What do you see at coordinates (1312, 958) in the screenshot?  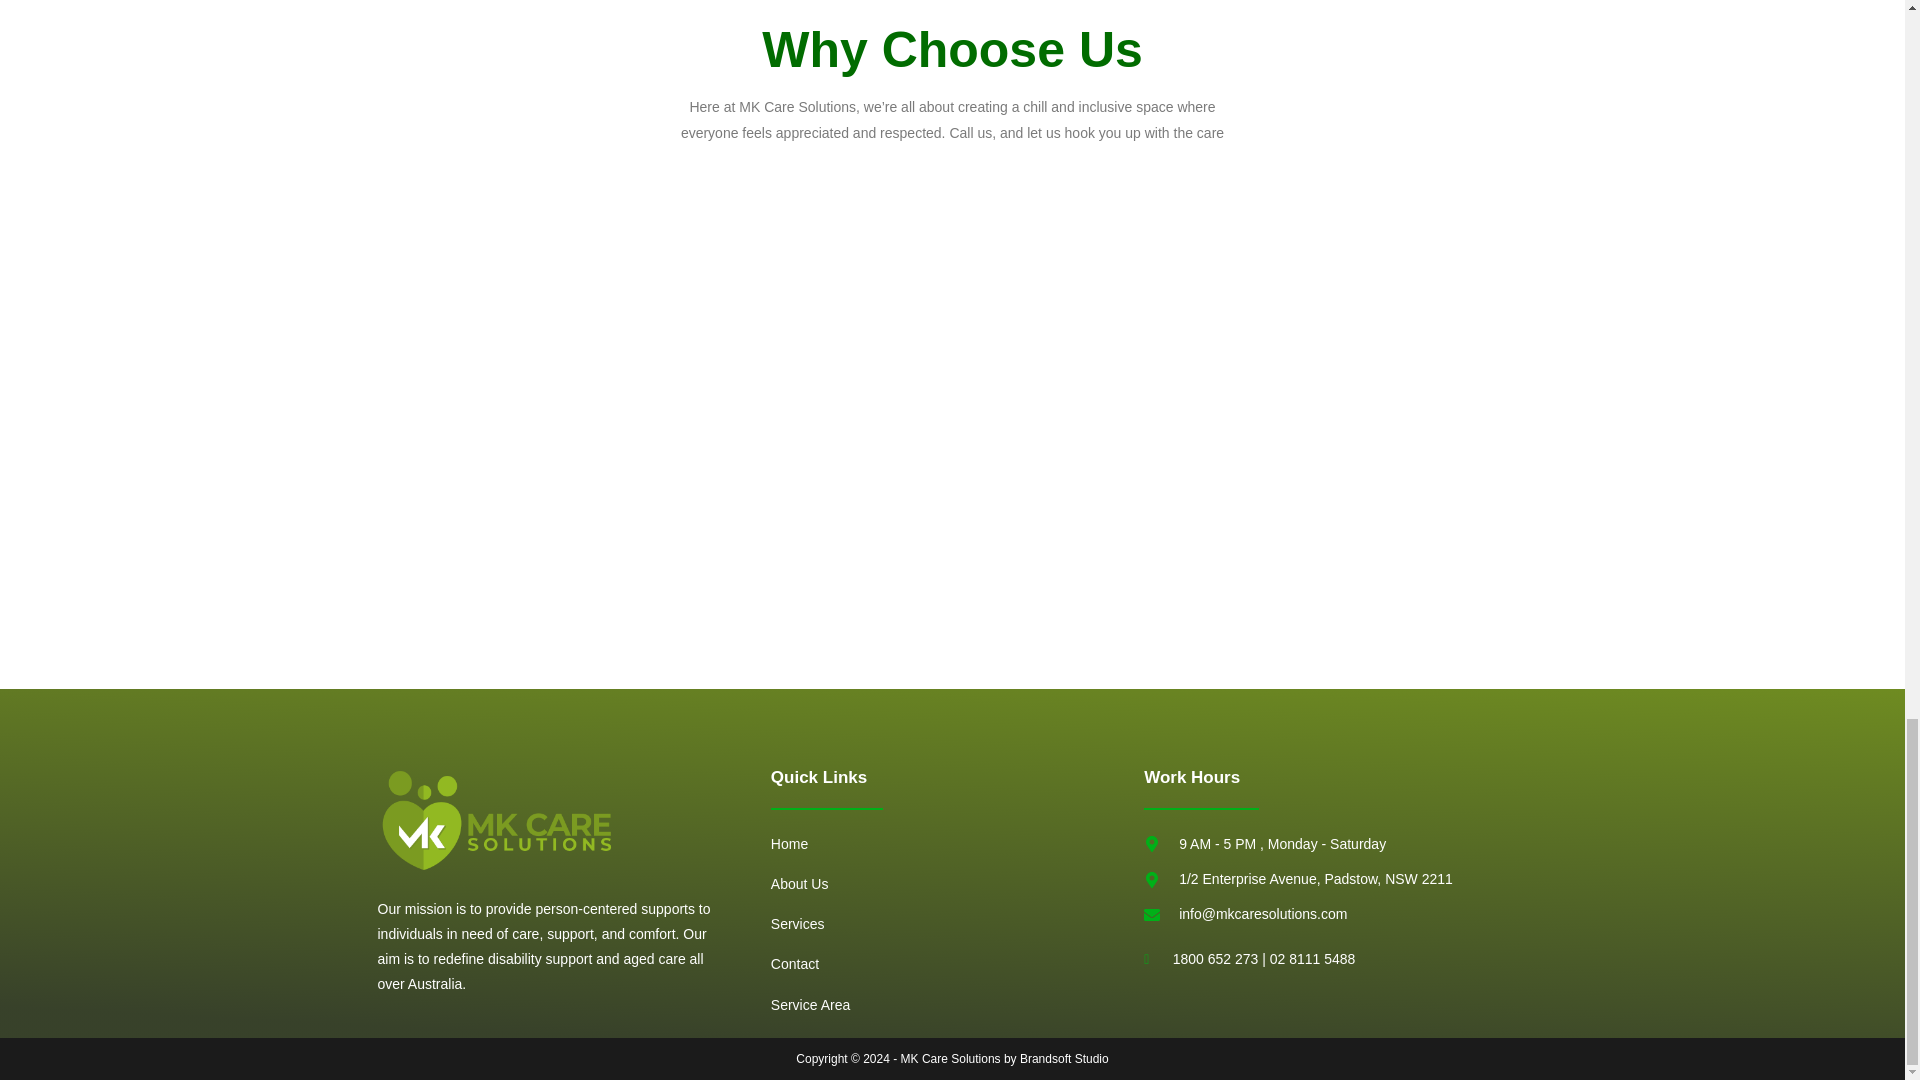 I see `02 8111 5488` at bounding box center [1312, 958].